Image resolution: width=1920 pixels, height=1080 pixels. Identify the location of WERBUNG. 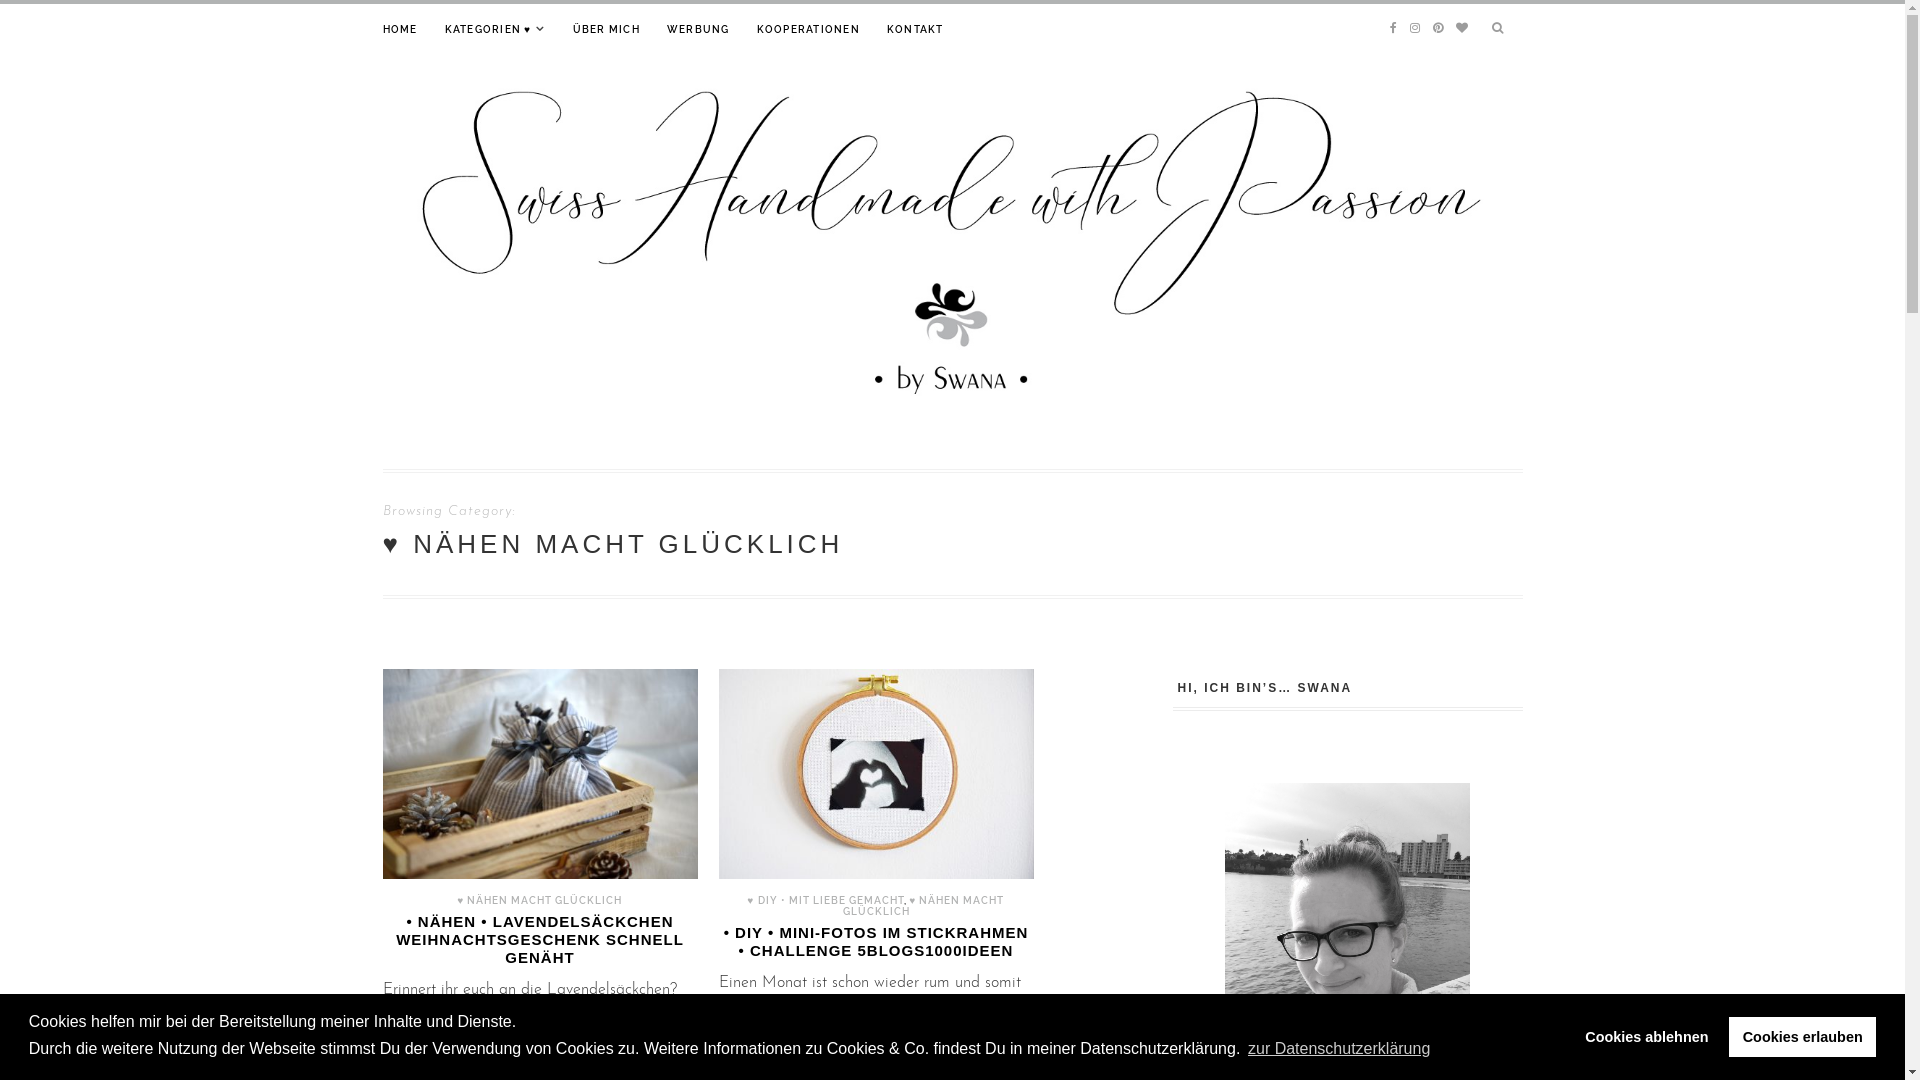
(698, 30).